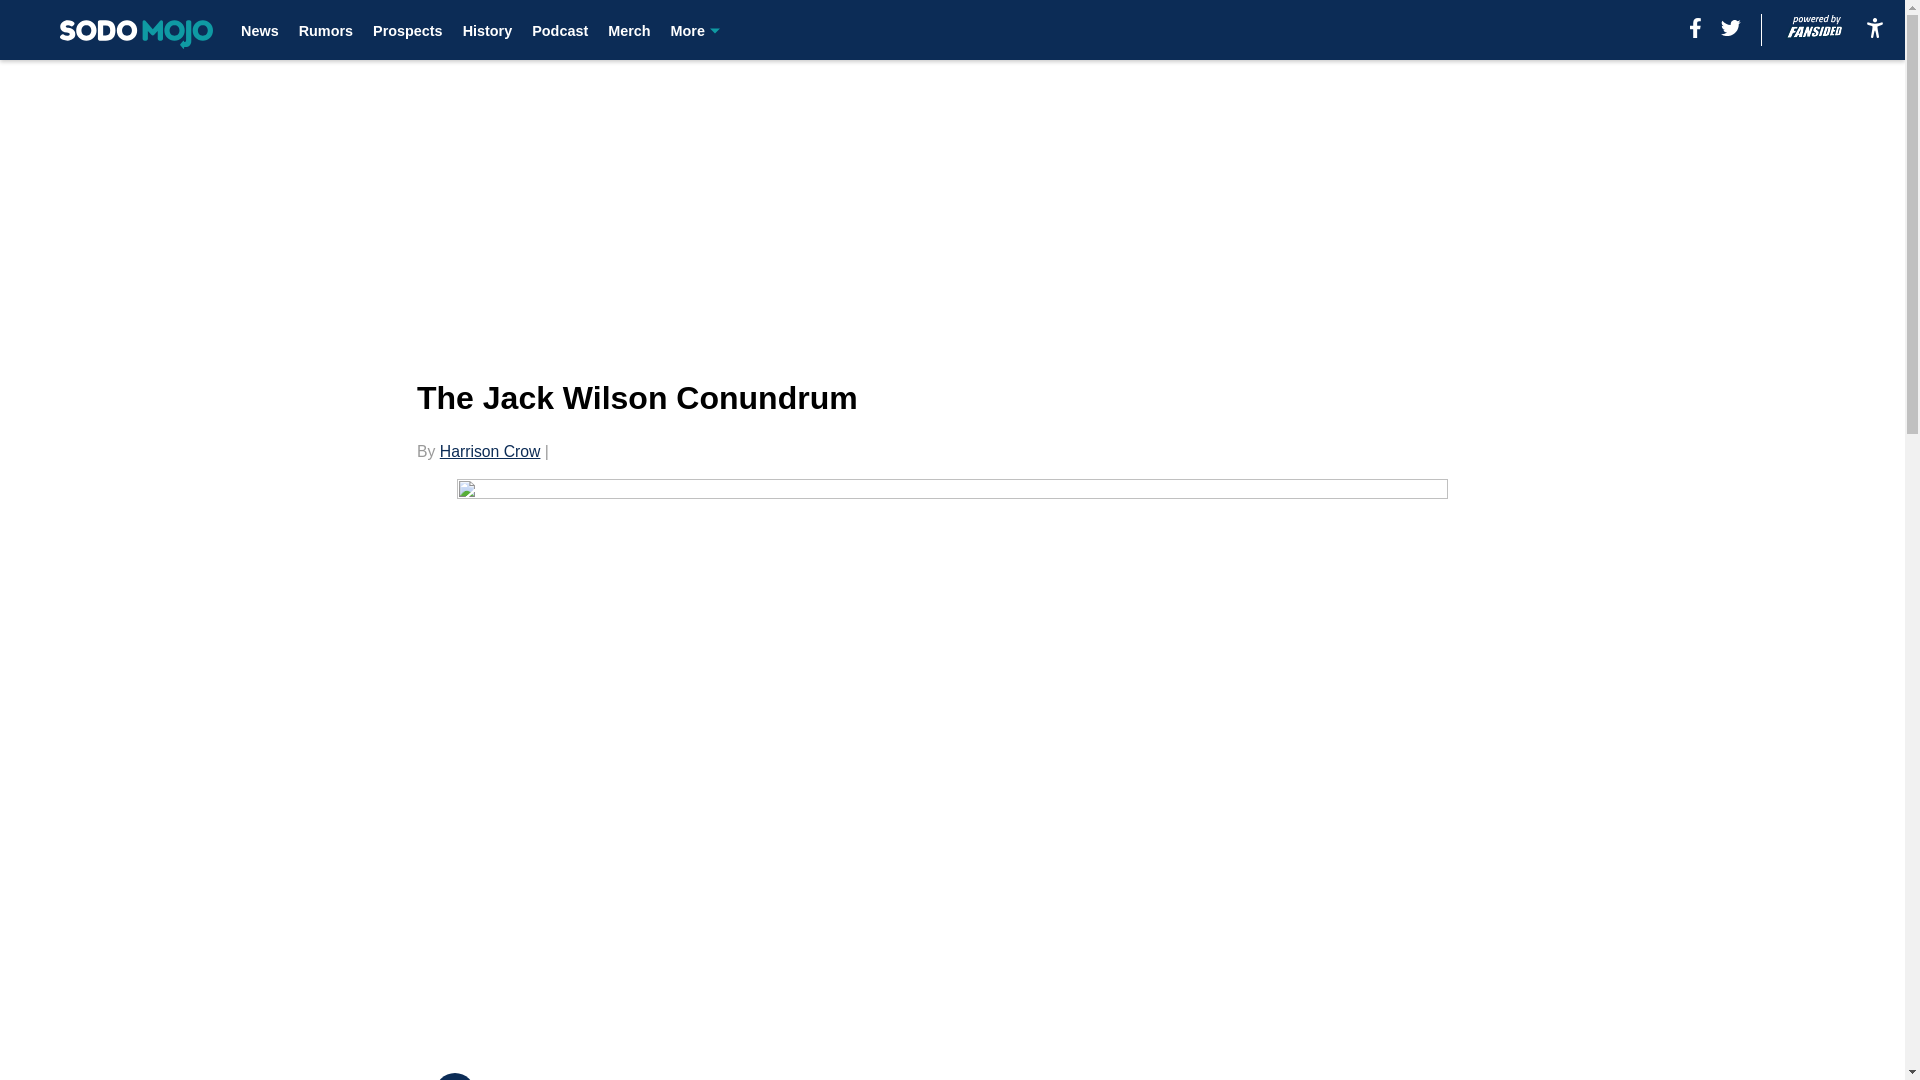 The image size is (1920, 1080). I want to click on News, so click(260, 30).